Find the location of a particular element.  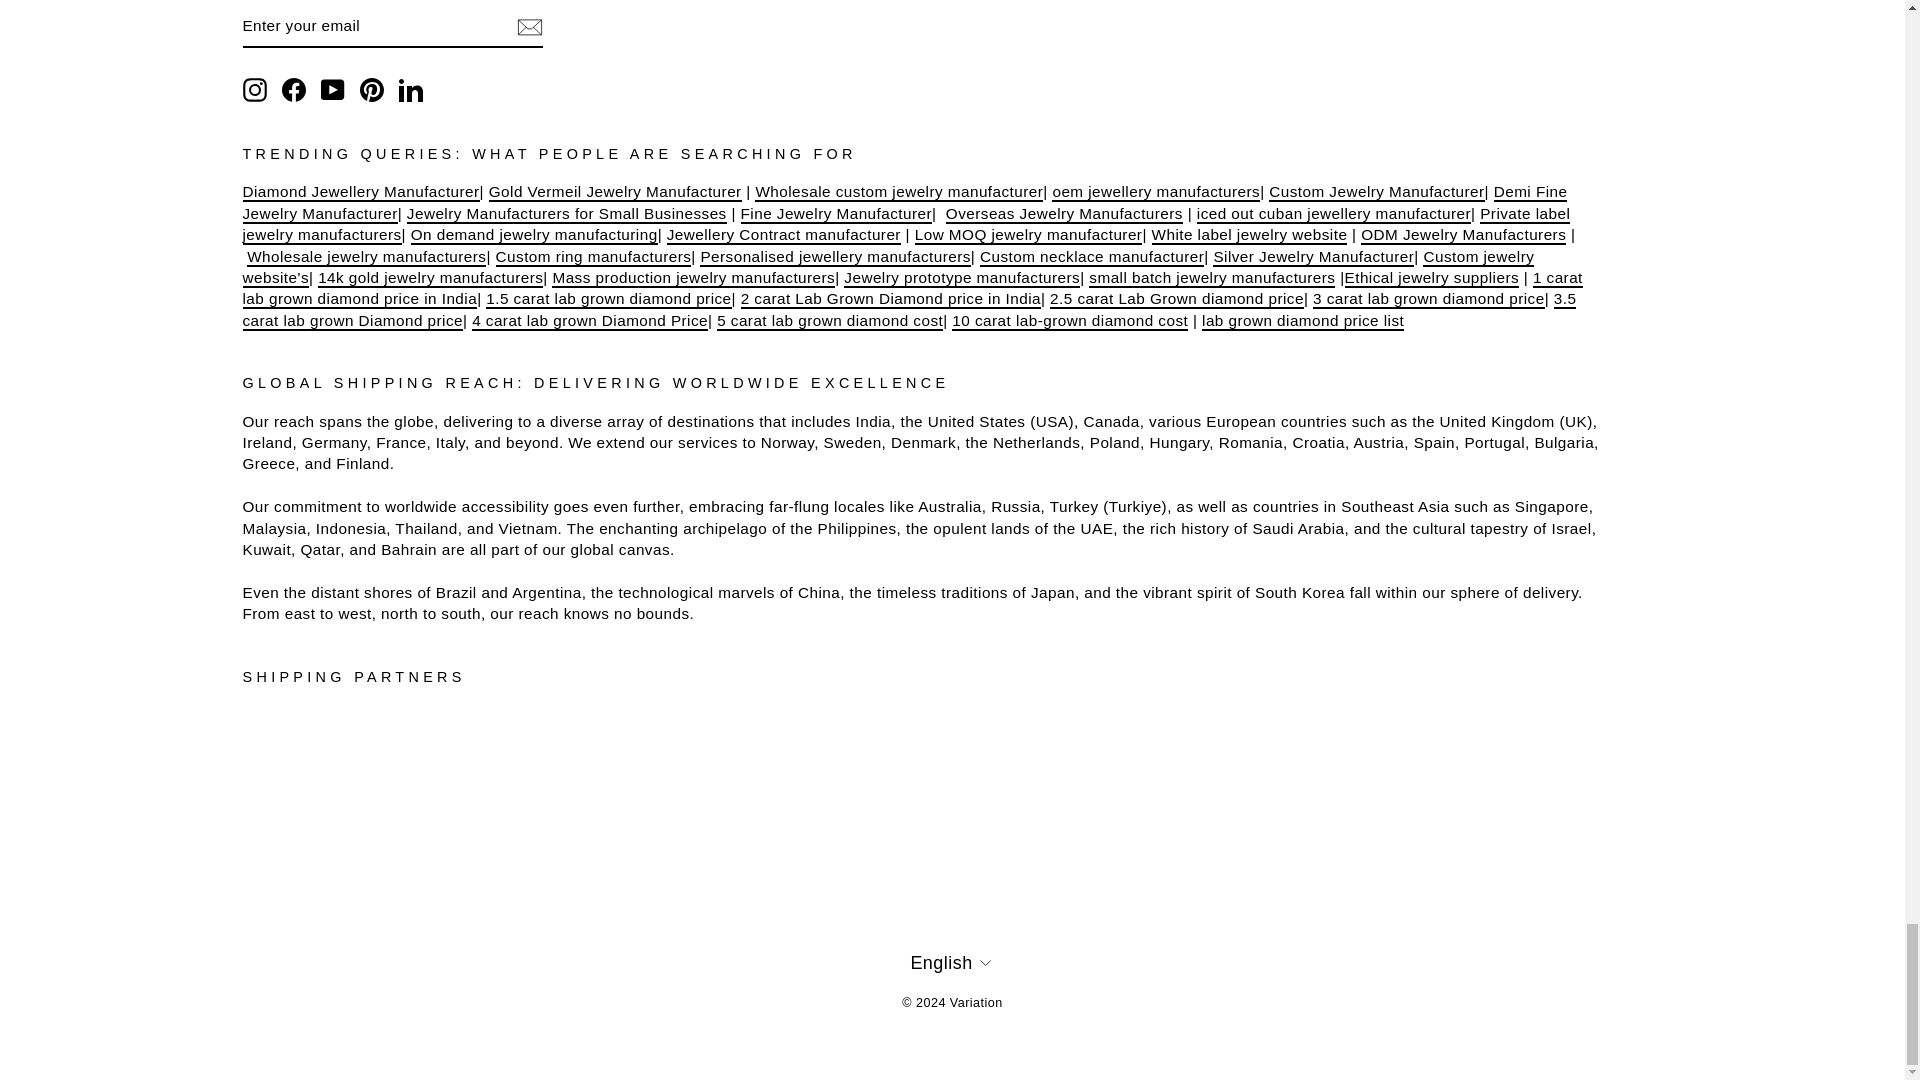

icon-email is located at coordinates (528, 26).